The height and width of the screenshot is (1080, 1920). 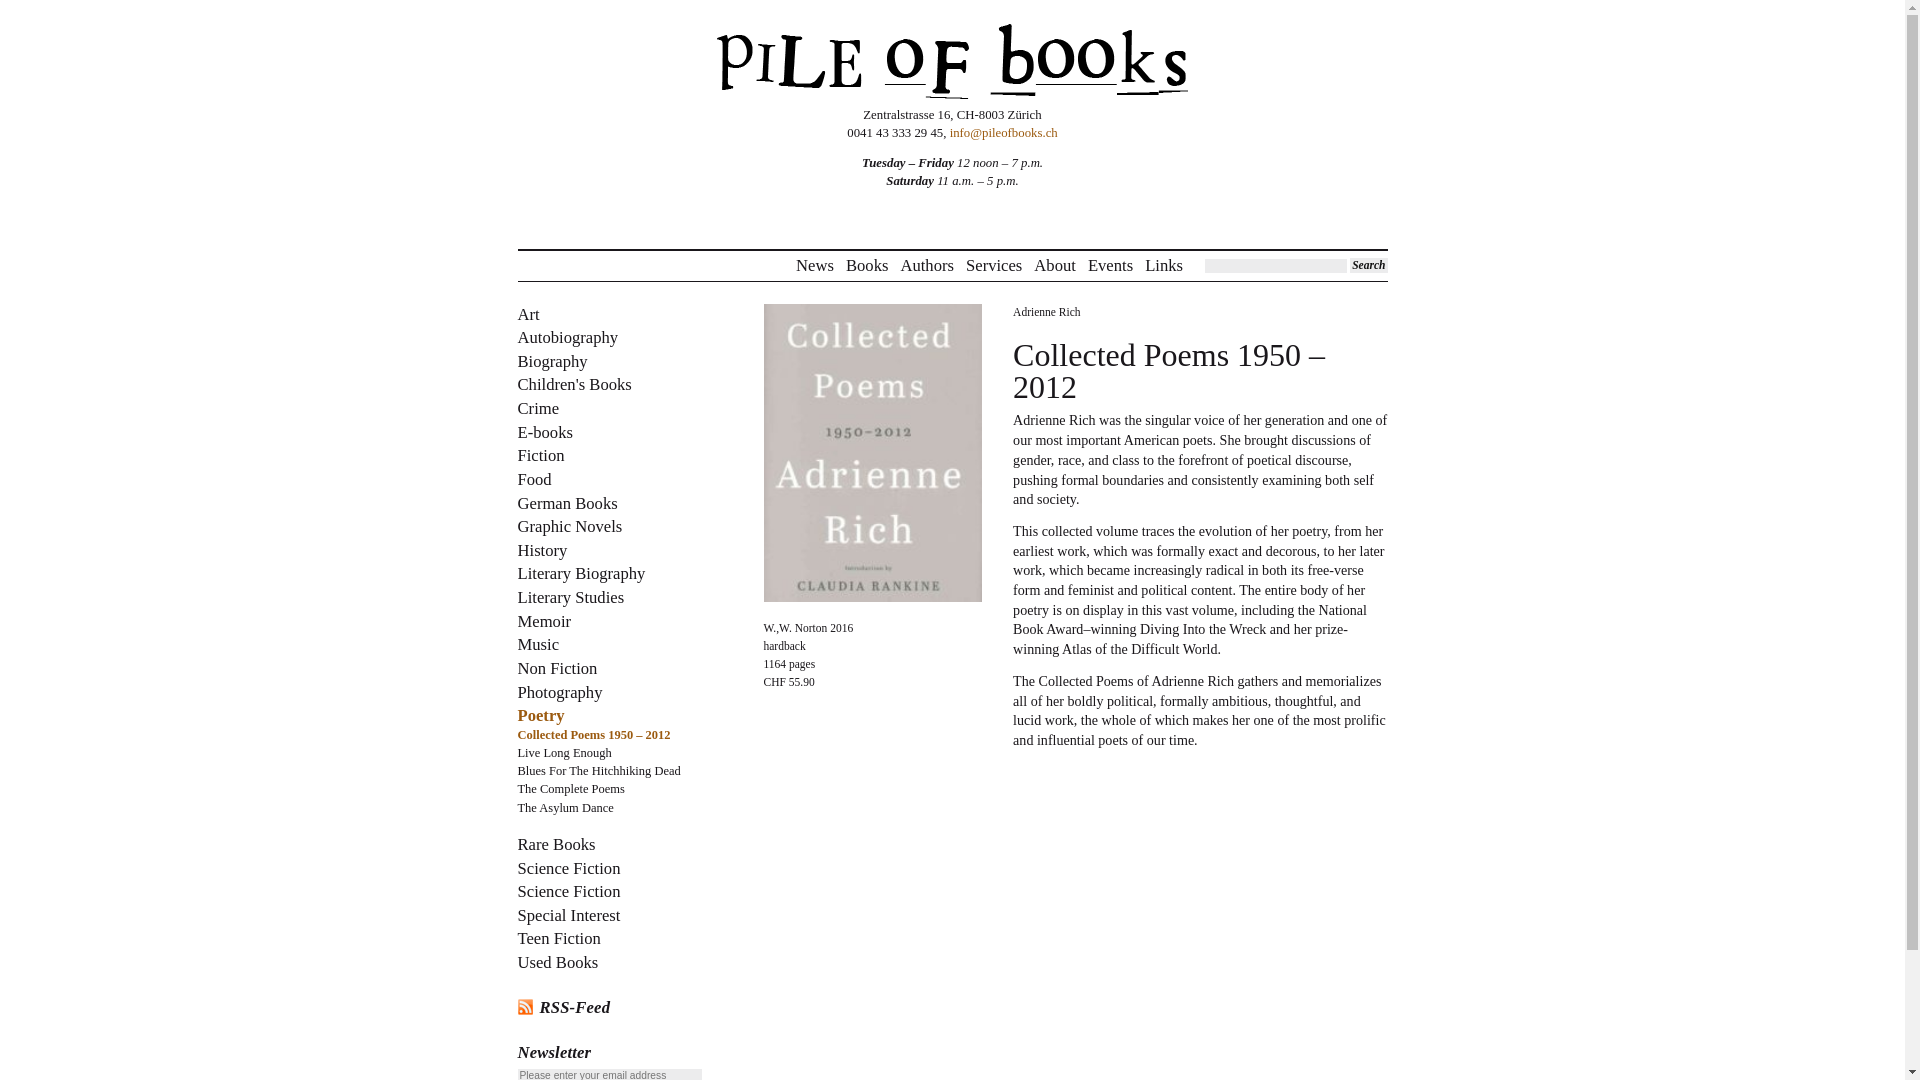 I want to click on History, so click(x=543, y=550).